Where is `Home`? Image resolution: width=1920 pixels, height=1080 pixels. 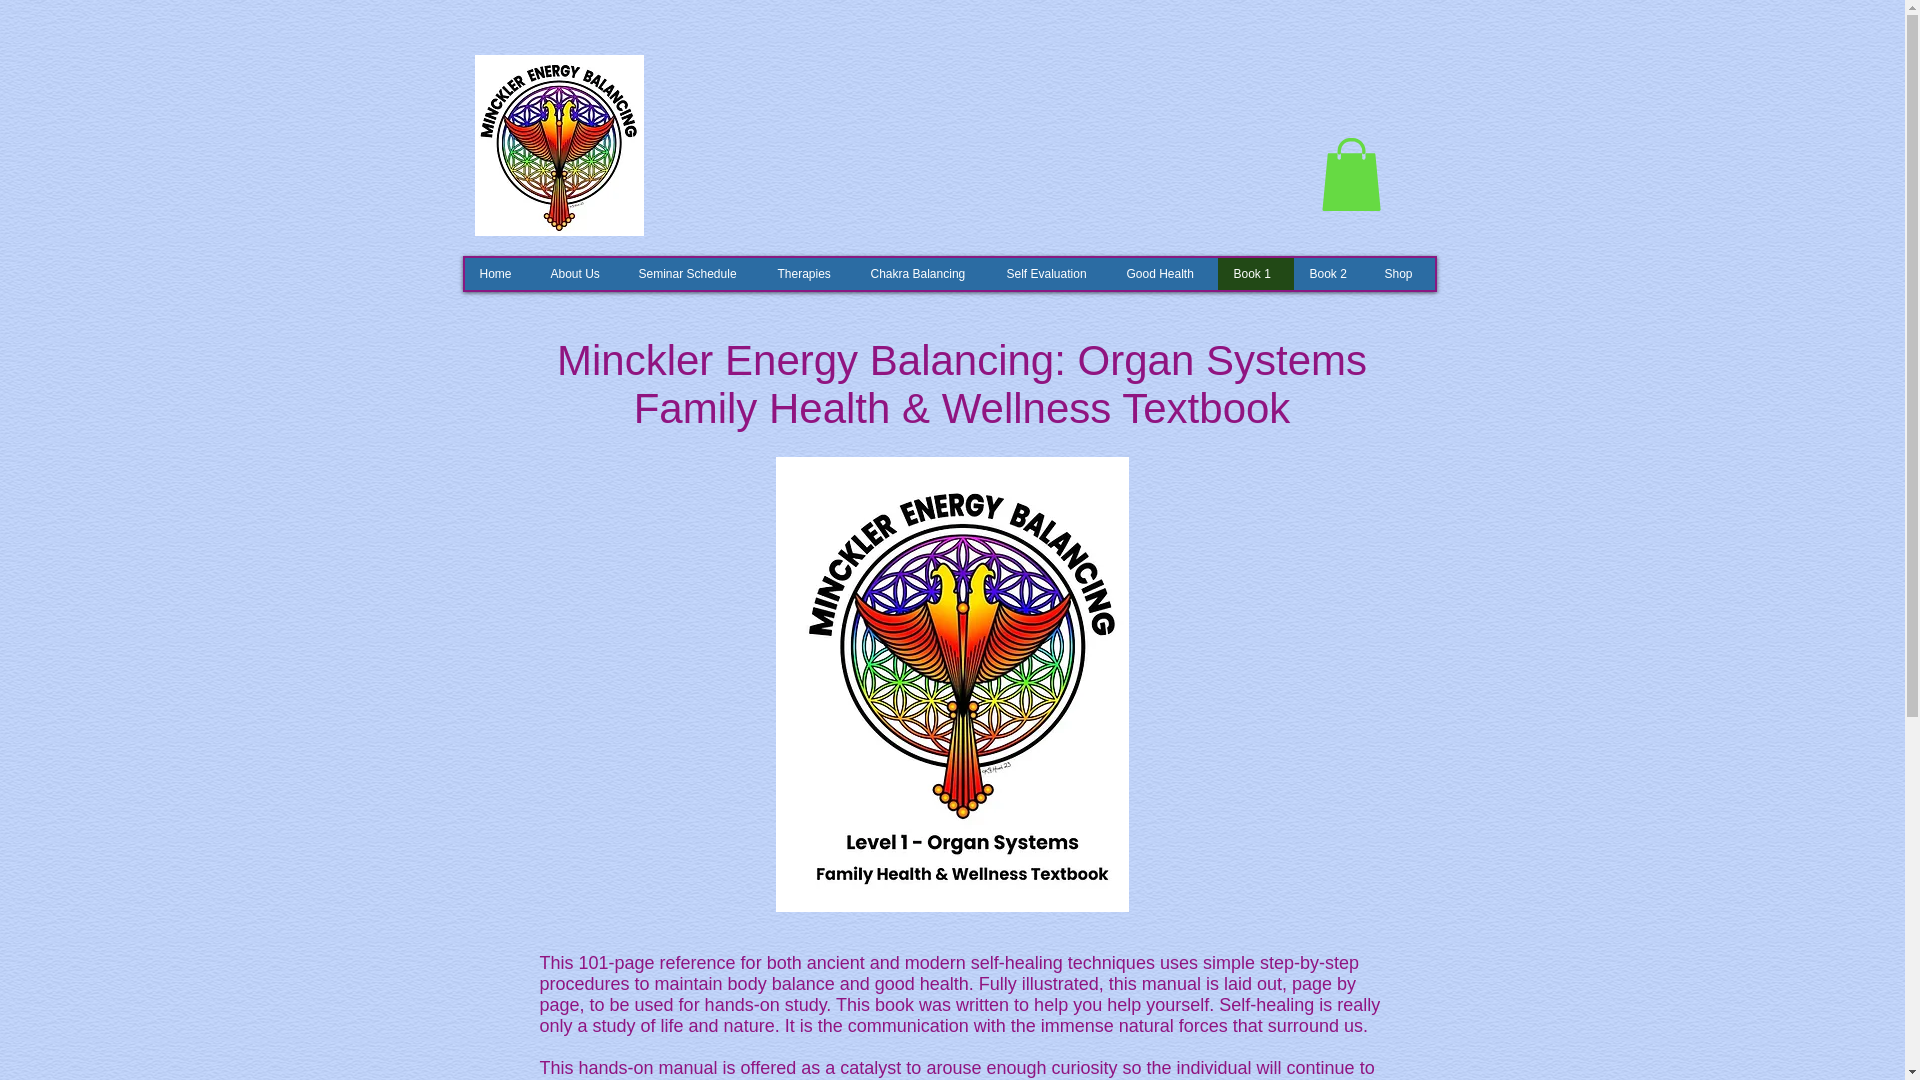 Home is located at coordinates (498, 274).